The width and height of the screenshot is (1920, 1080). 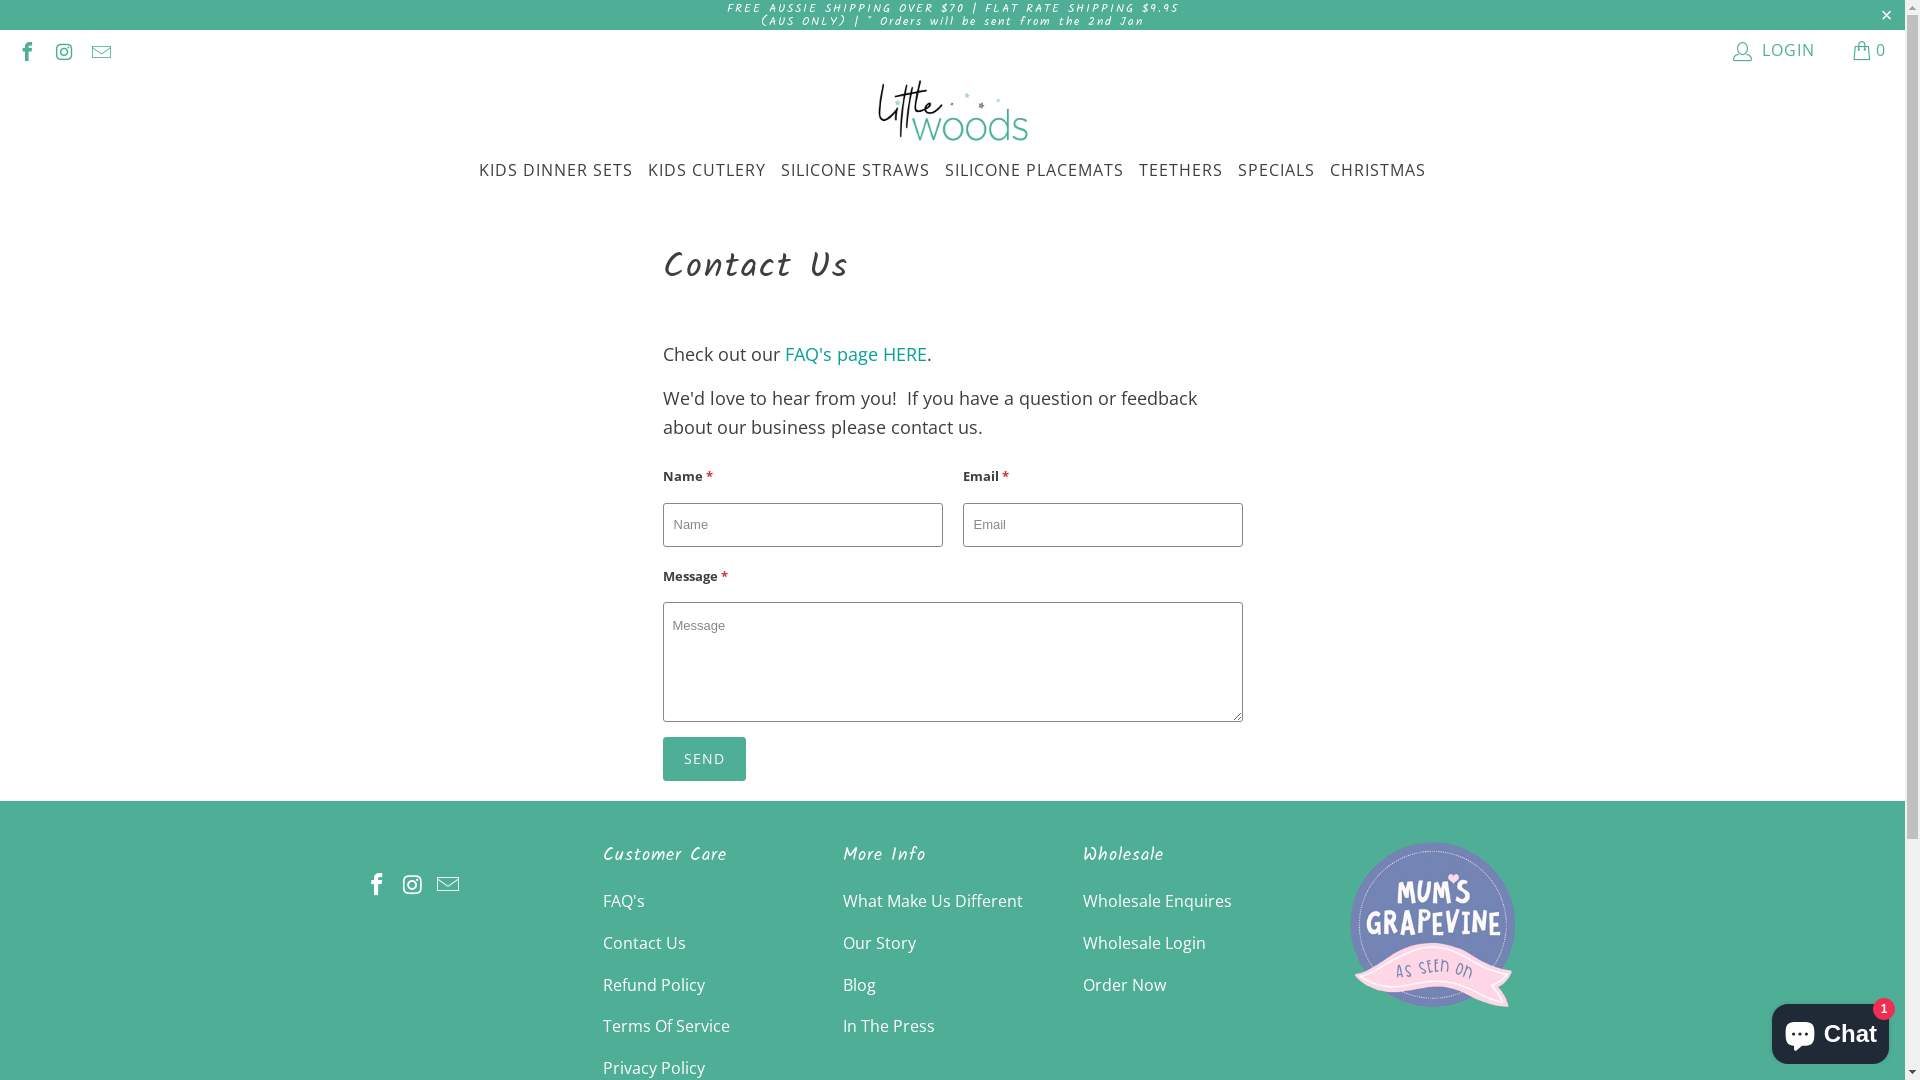 I want to click on Contact Us, so click(x=644, y=943).